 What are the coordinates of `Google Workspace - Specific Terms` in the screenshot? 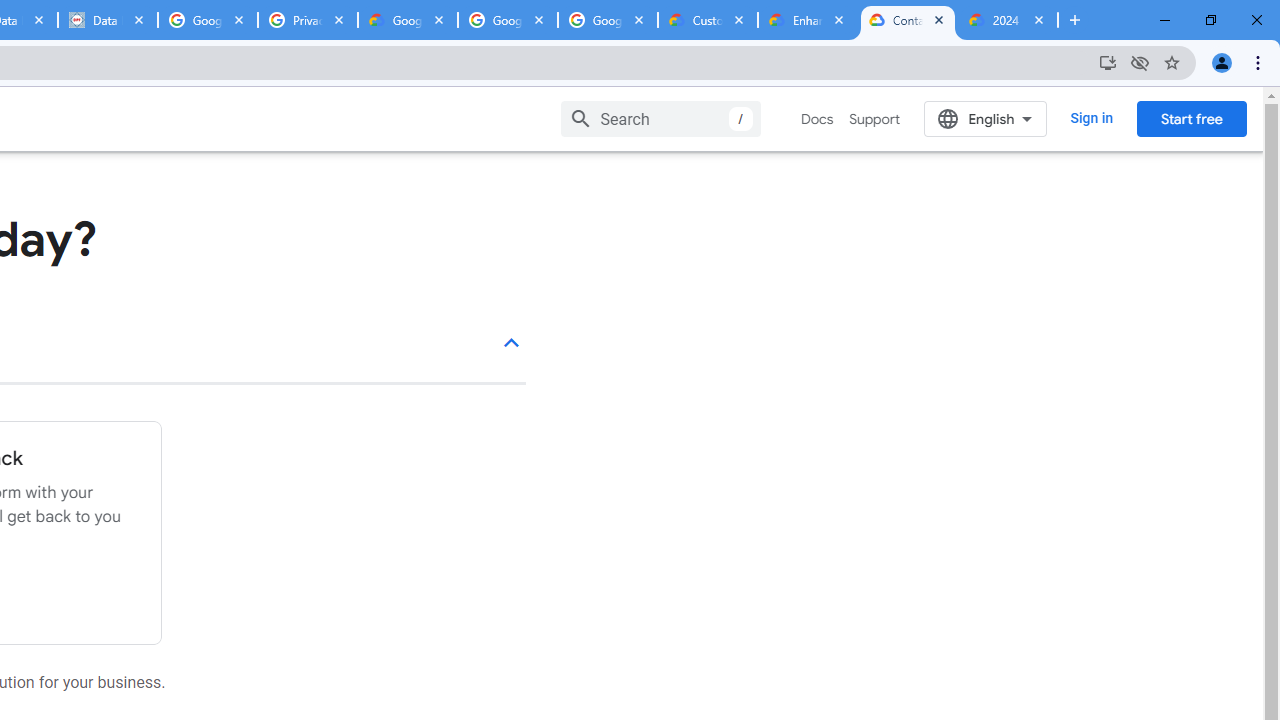 It's located at (508, 20).